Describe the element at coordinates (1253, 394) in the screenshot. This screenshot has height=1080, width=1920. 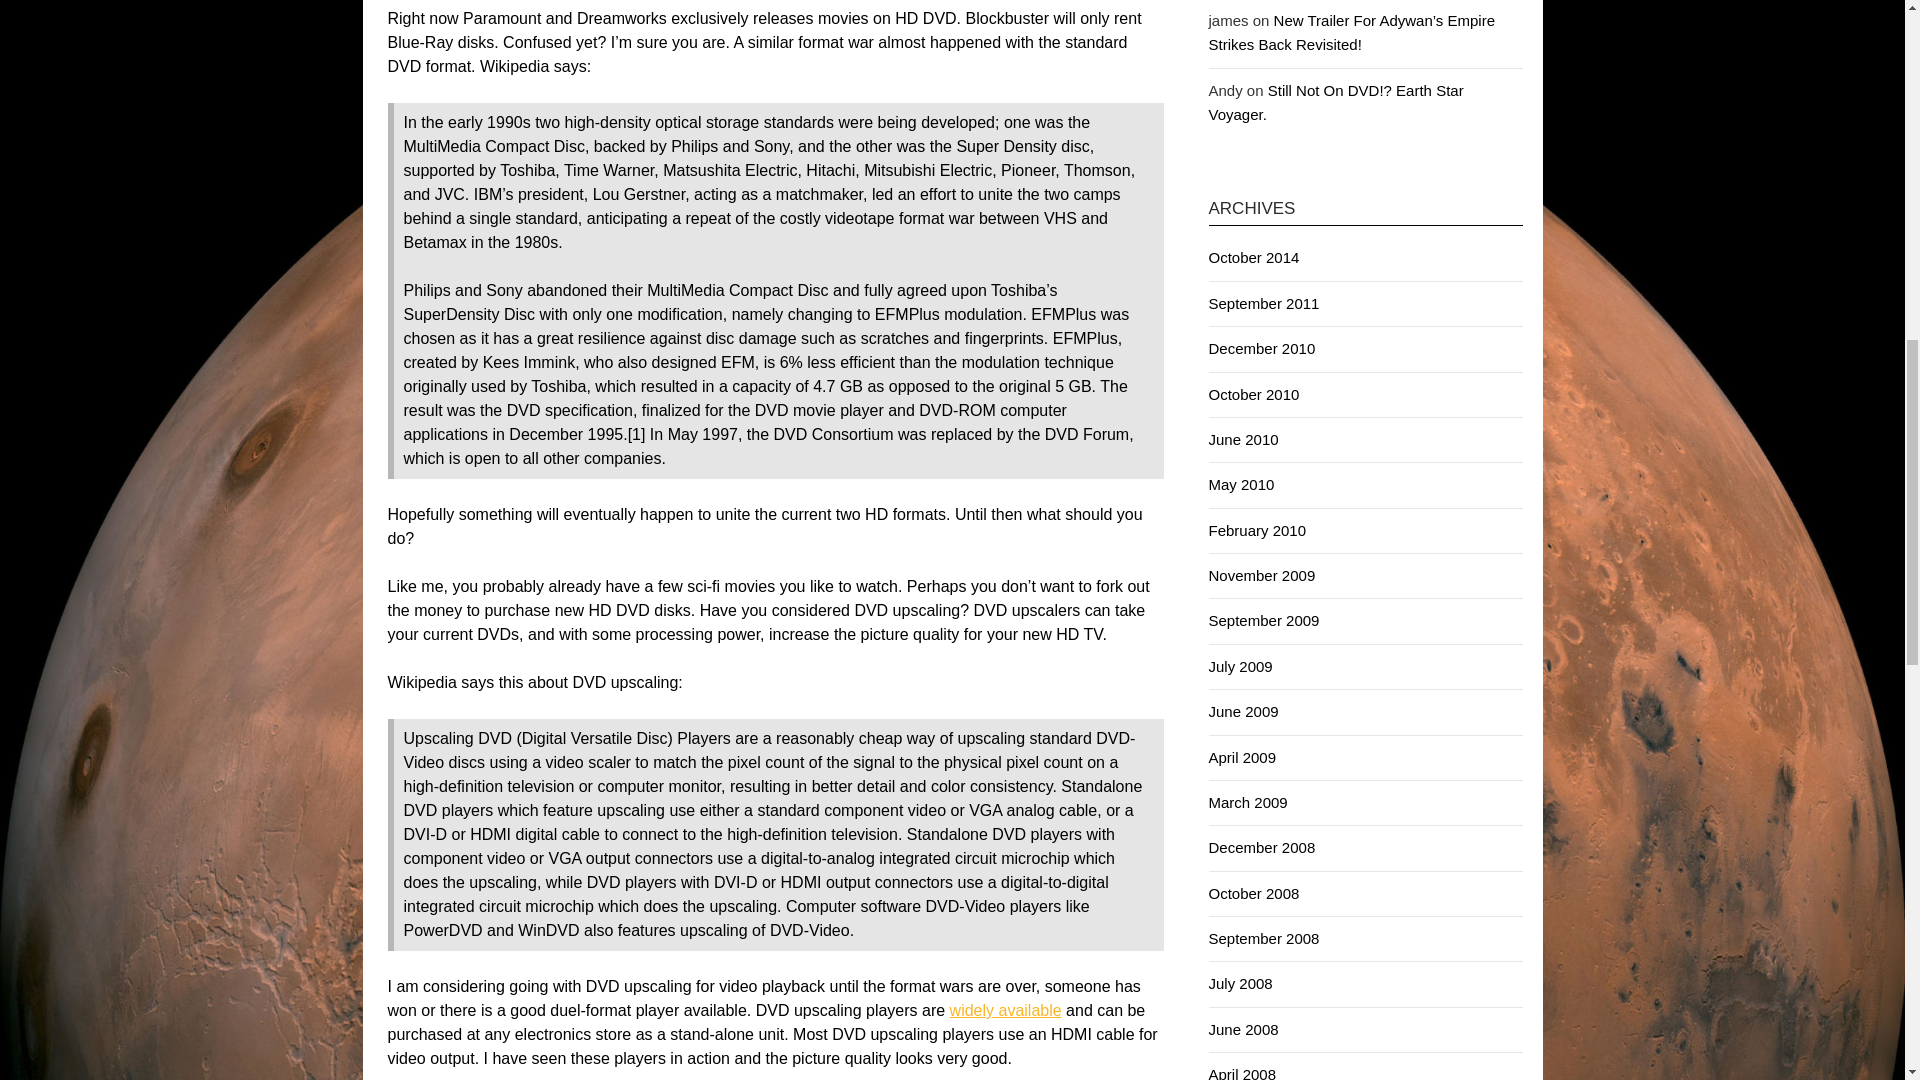
I see `October 2010` at that location.